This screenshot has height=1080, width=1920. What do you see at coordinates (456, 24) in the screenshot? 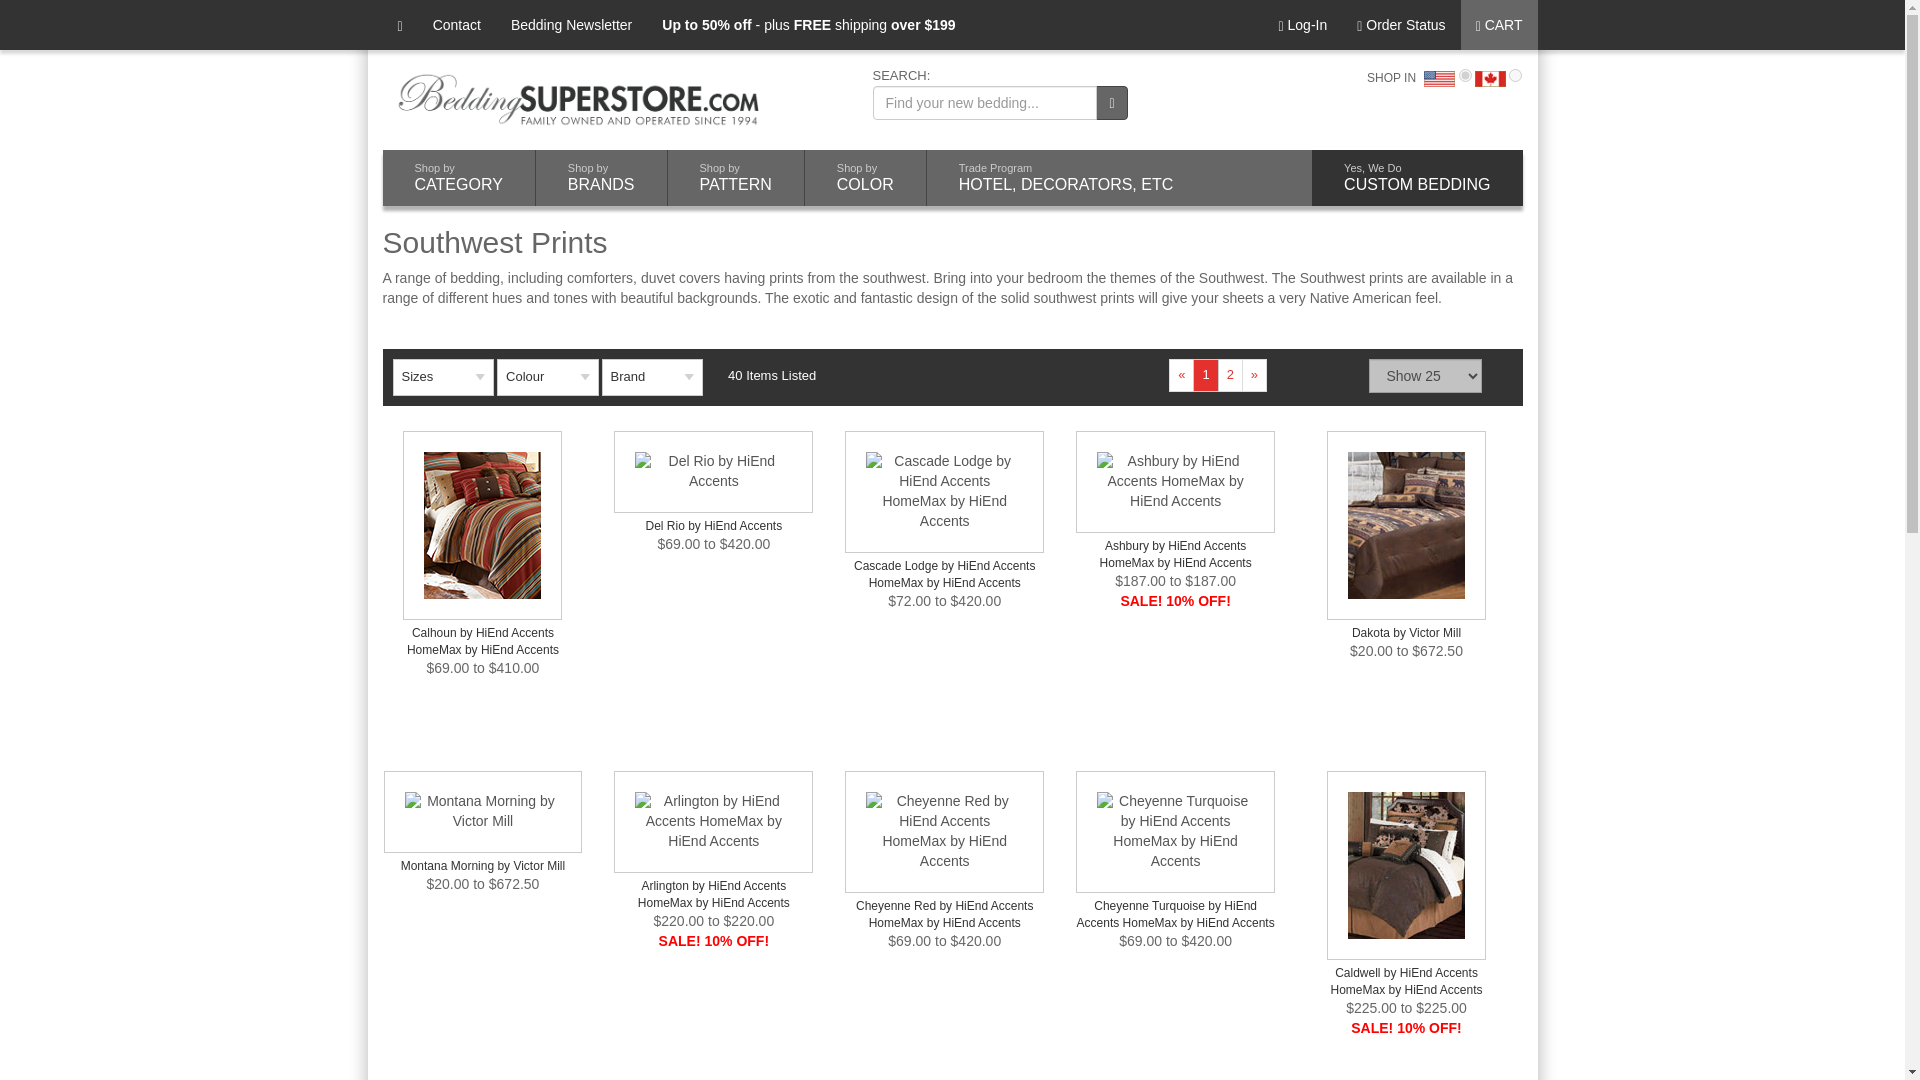
I see `Contact` at bounding box center [456, 24].